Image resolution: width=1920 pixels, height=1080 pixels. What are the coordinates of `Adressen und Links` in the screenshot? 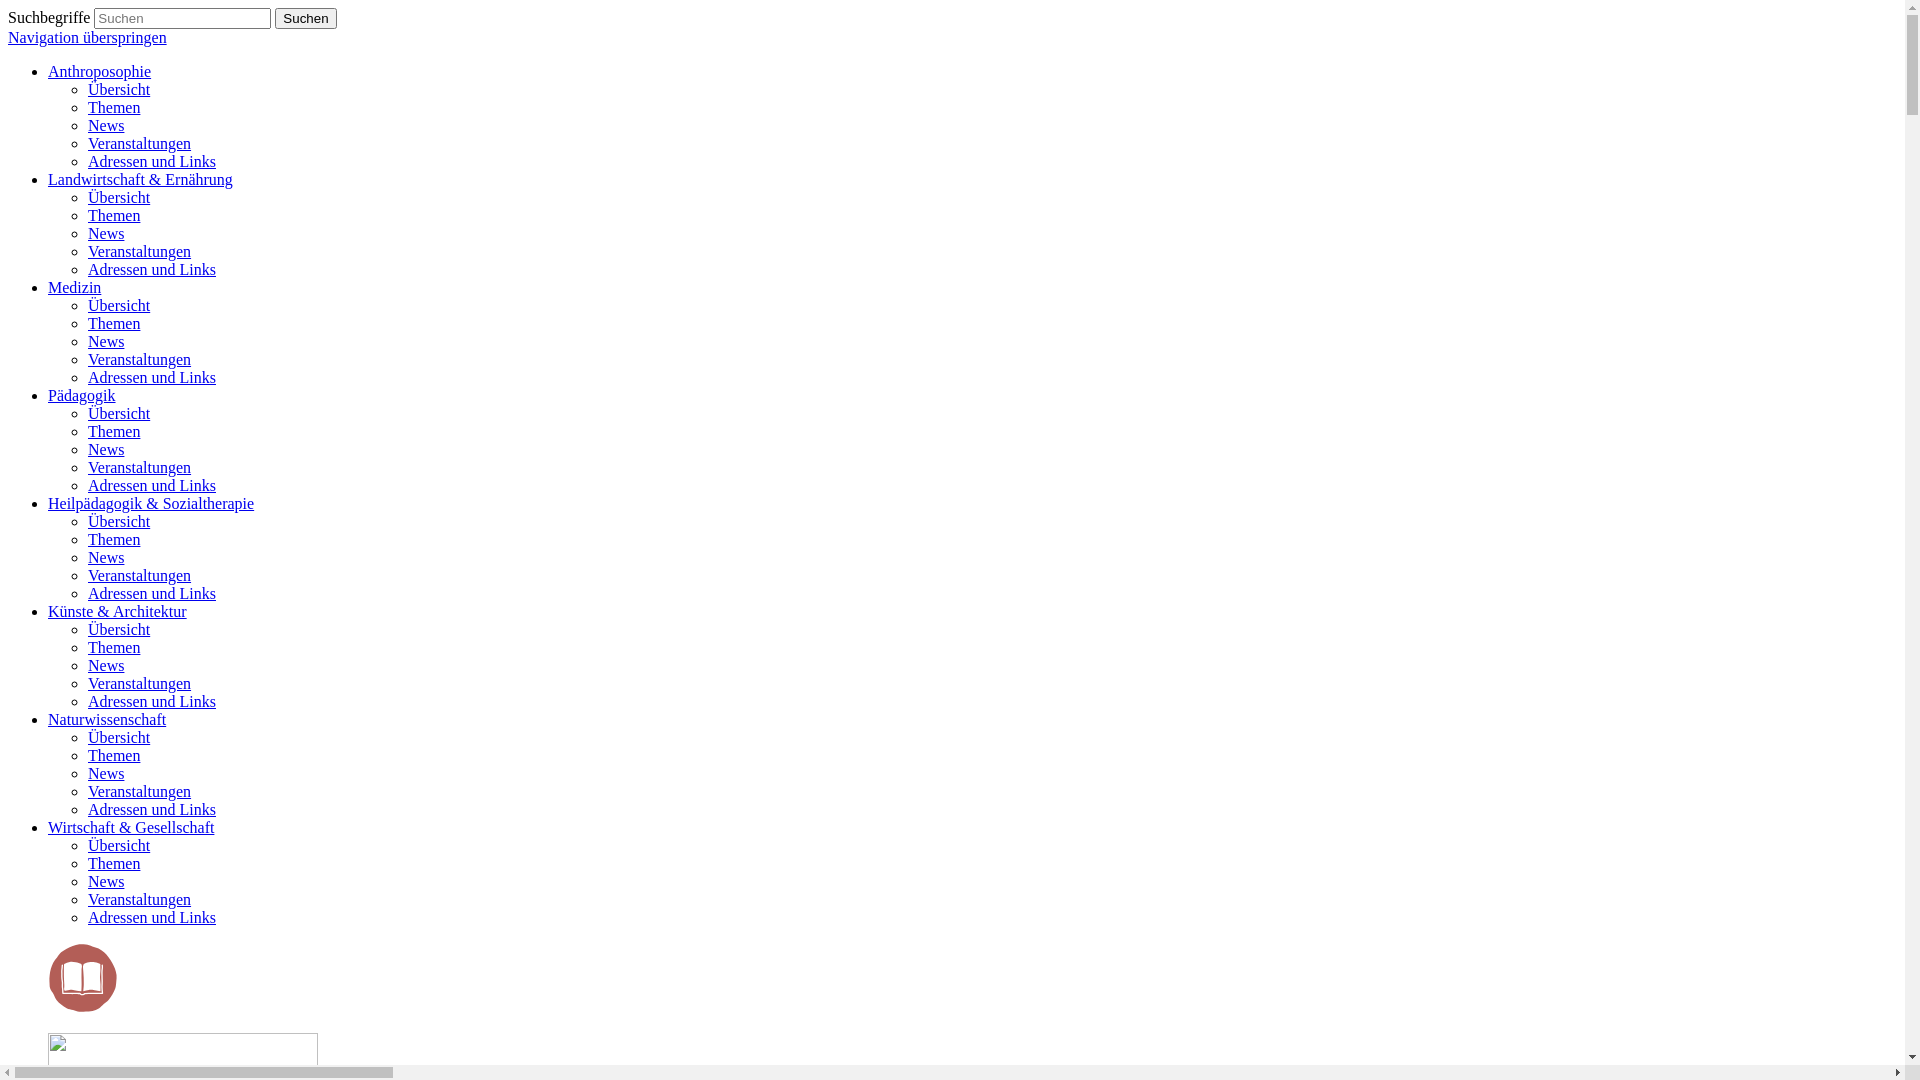 It's located at (152, 810).